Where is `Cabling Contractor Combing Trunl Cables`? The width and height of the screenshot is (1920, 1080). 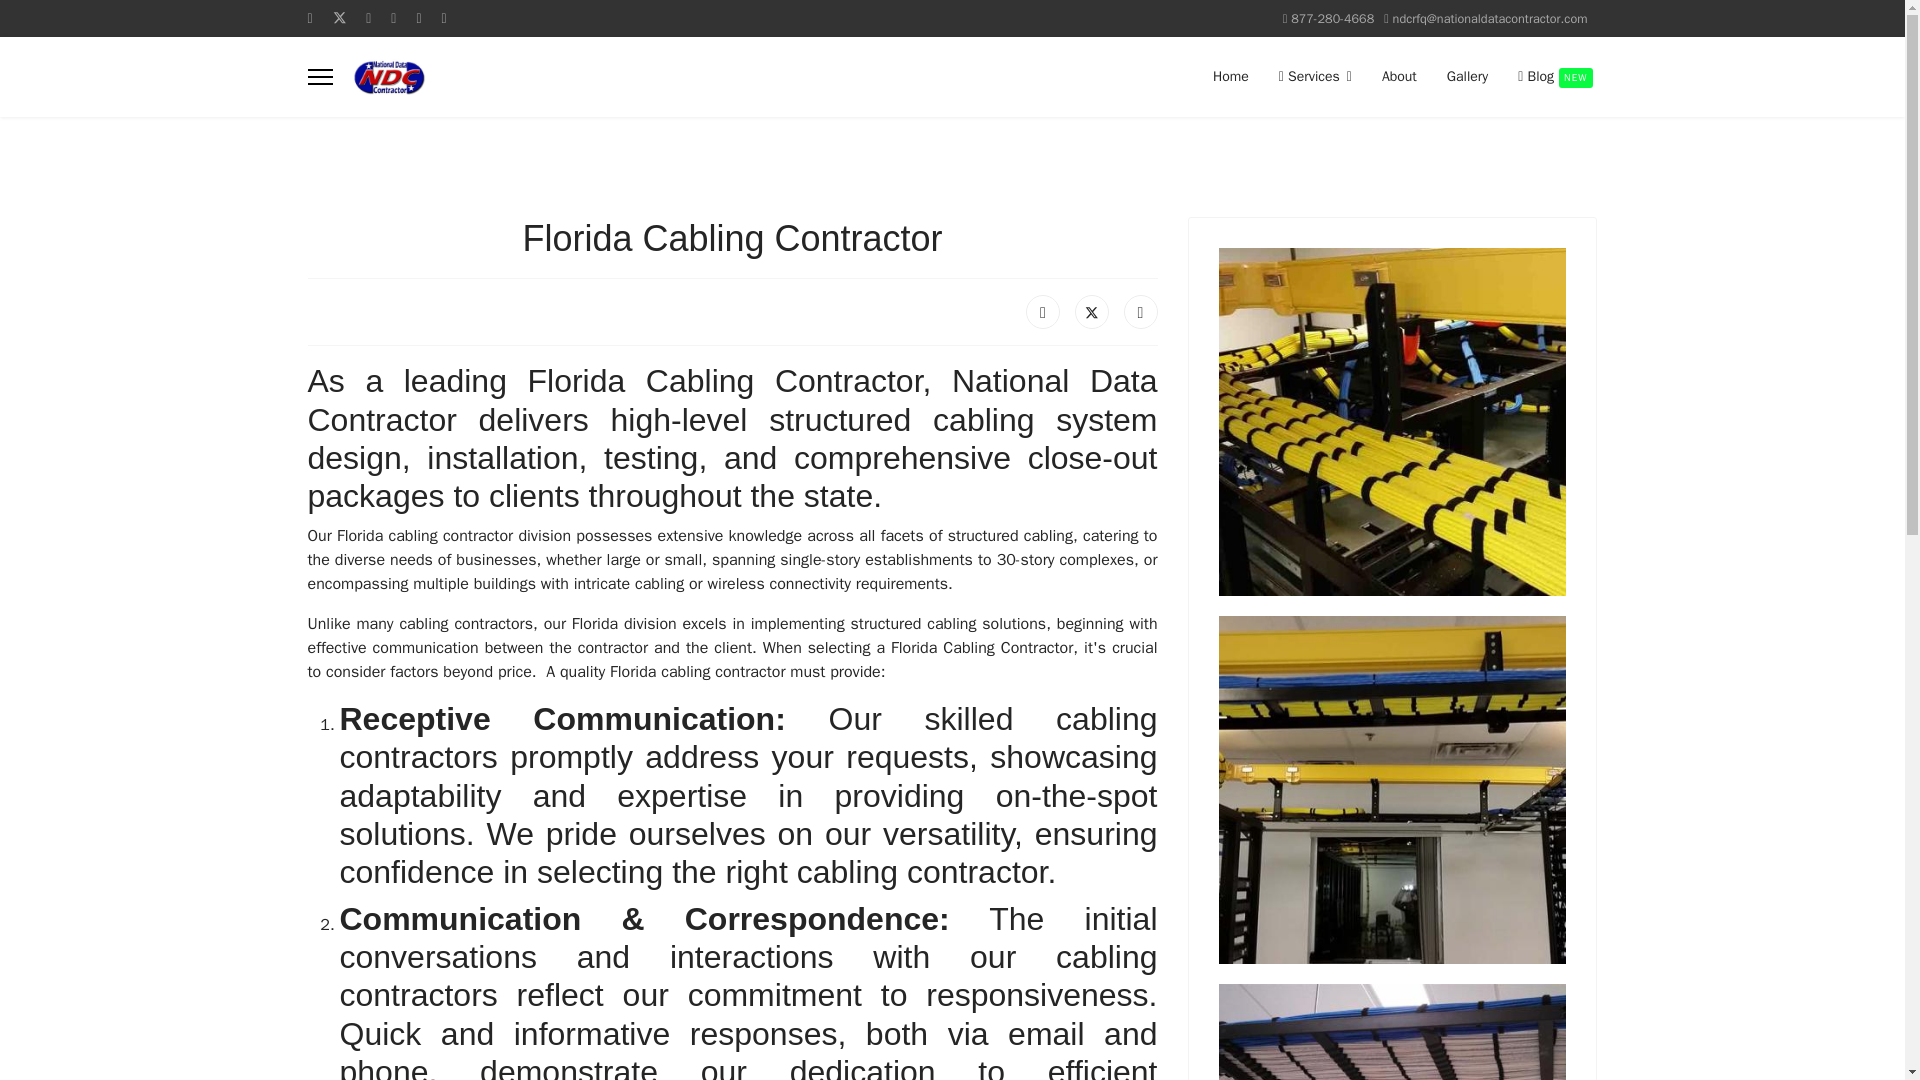
Cabling Contractor Combing Trunl Cables is located at coordinates (1392, 1032).